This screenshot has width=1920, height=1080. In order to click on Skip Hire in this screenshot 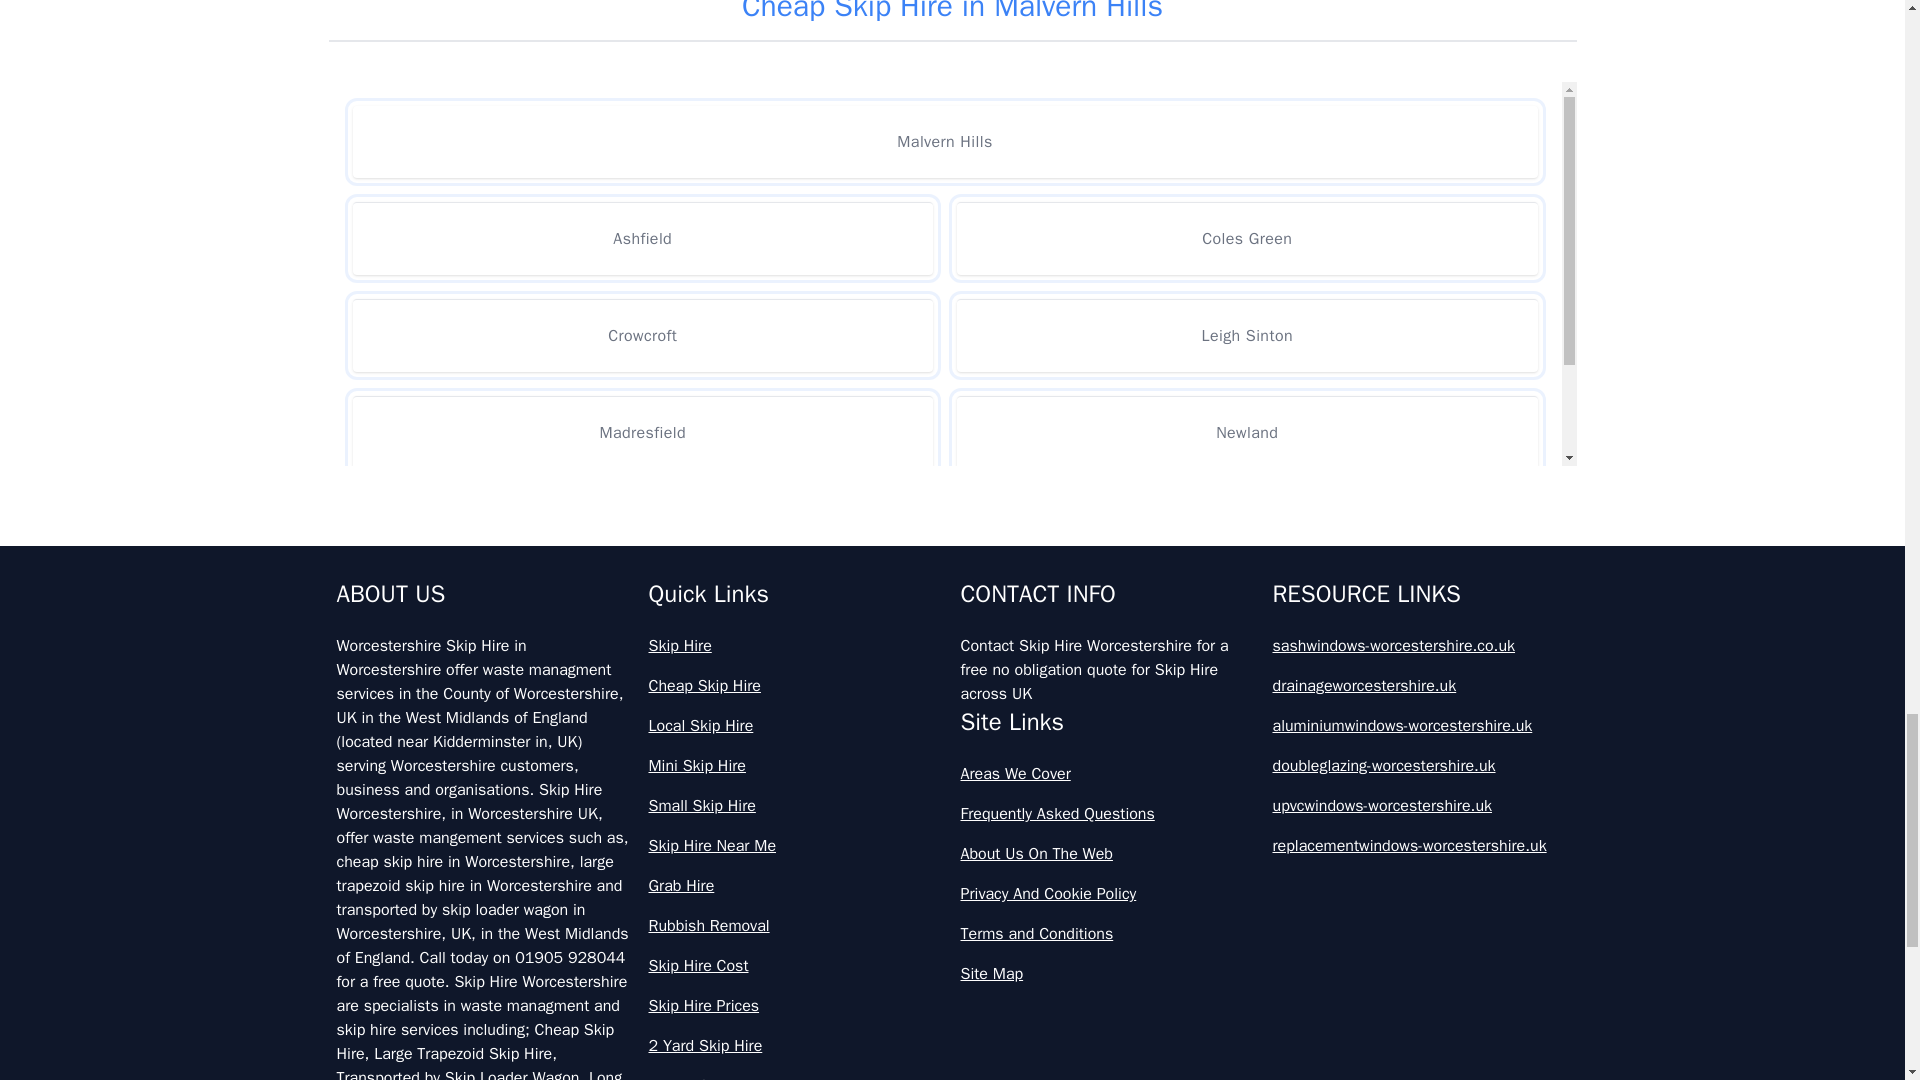, I will do `click(796, 645)`.